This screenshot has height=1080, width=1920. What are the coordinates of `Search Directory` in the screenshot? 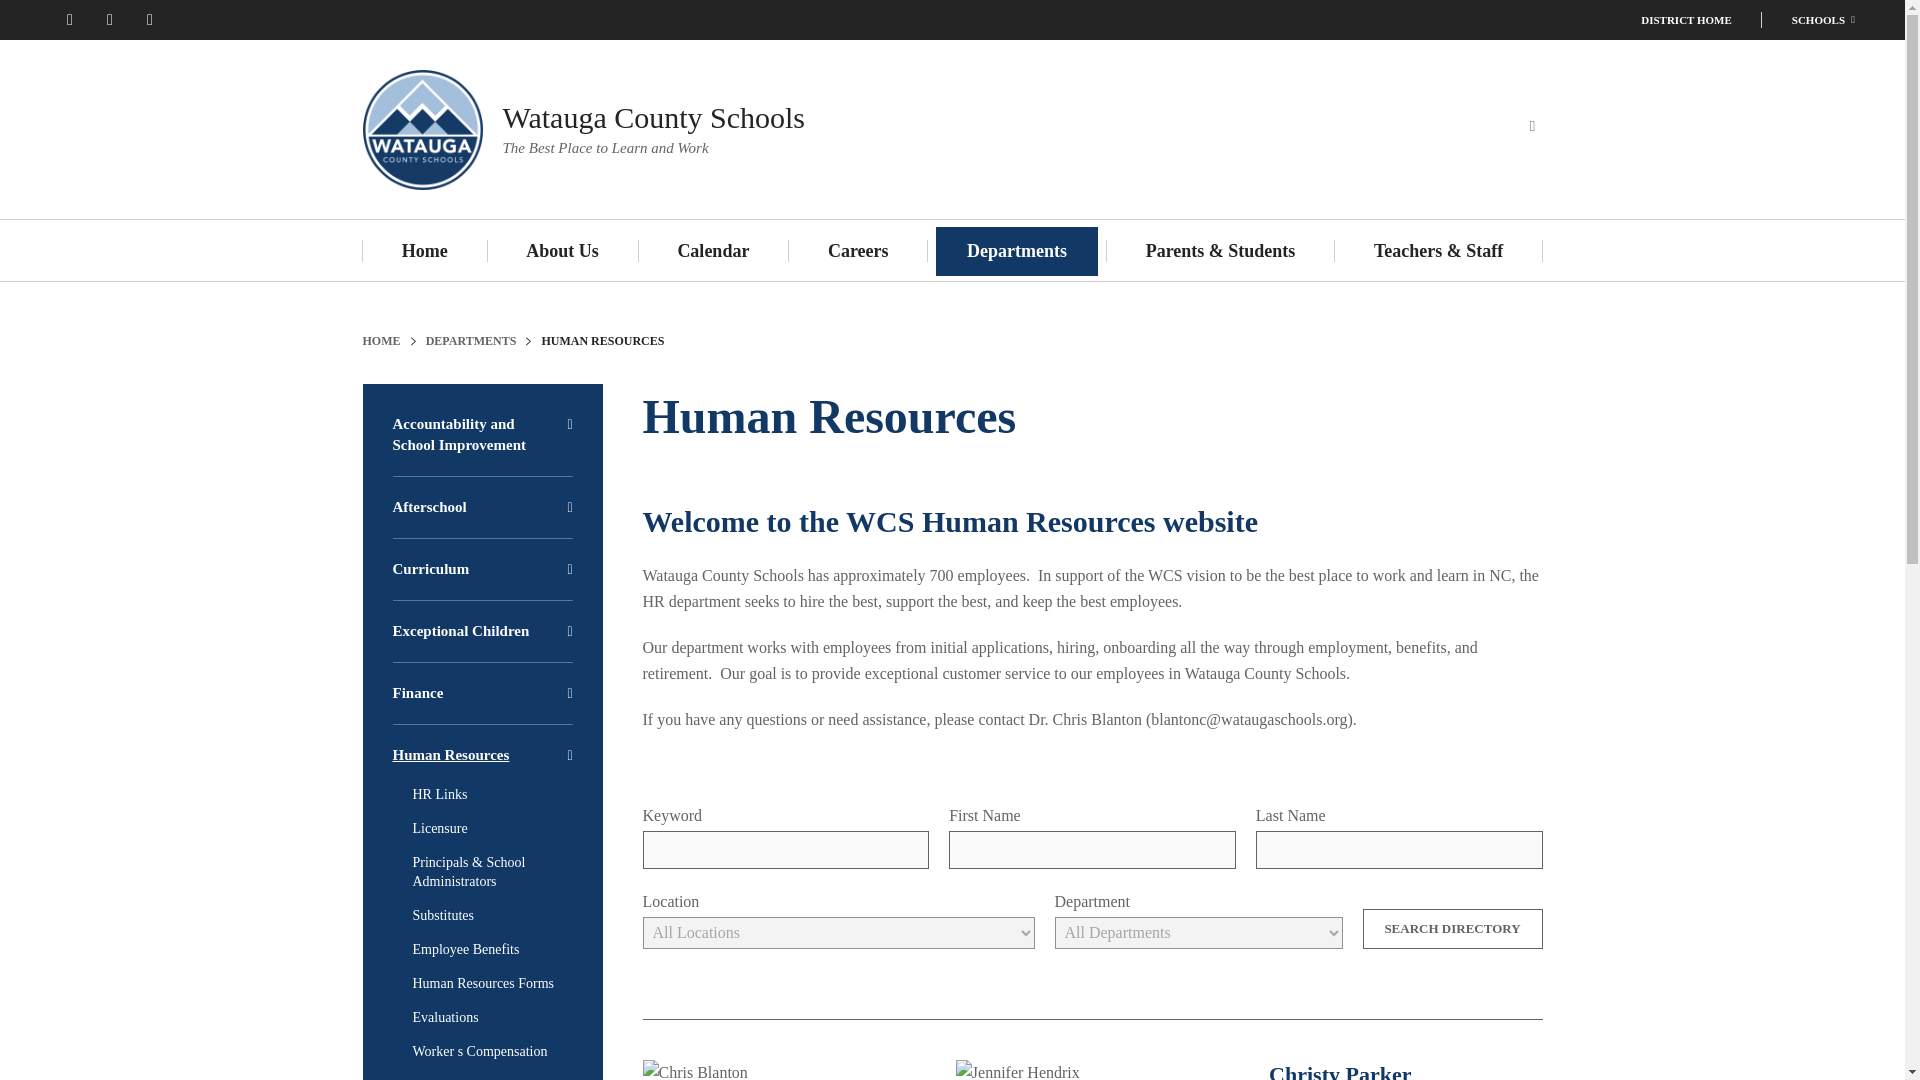 It's located at (1451, 929).